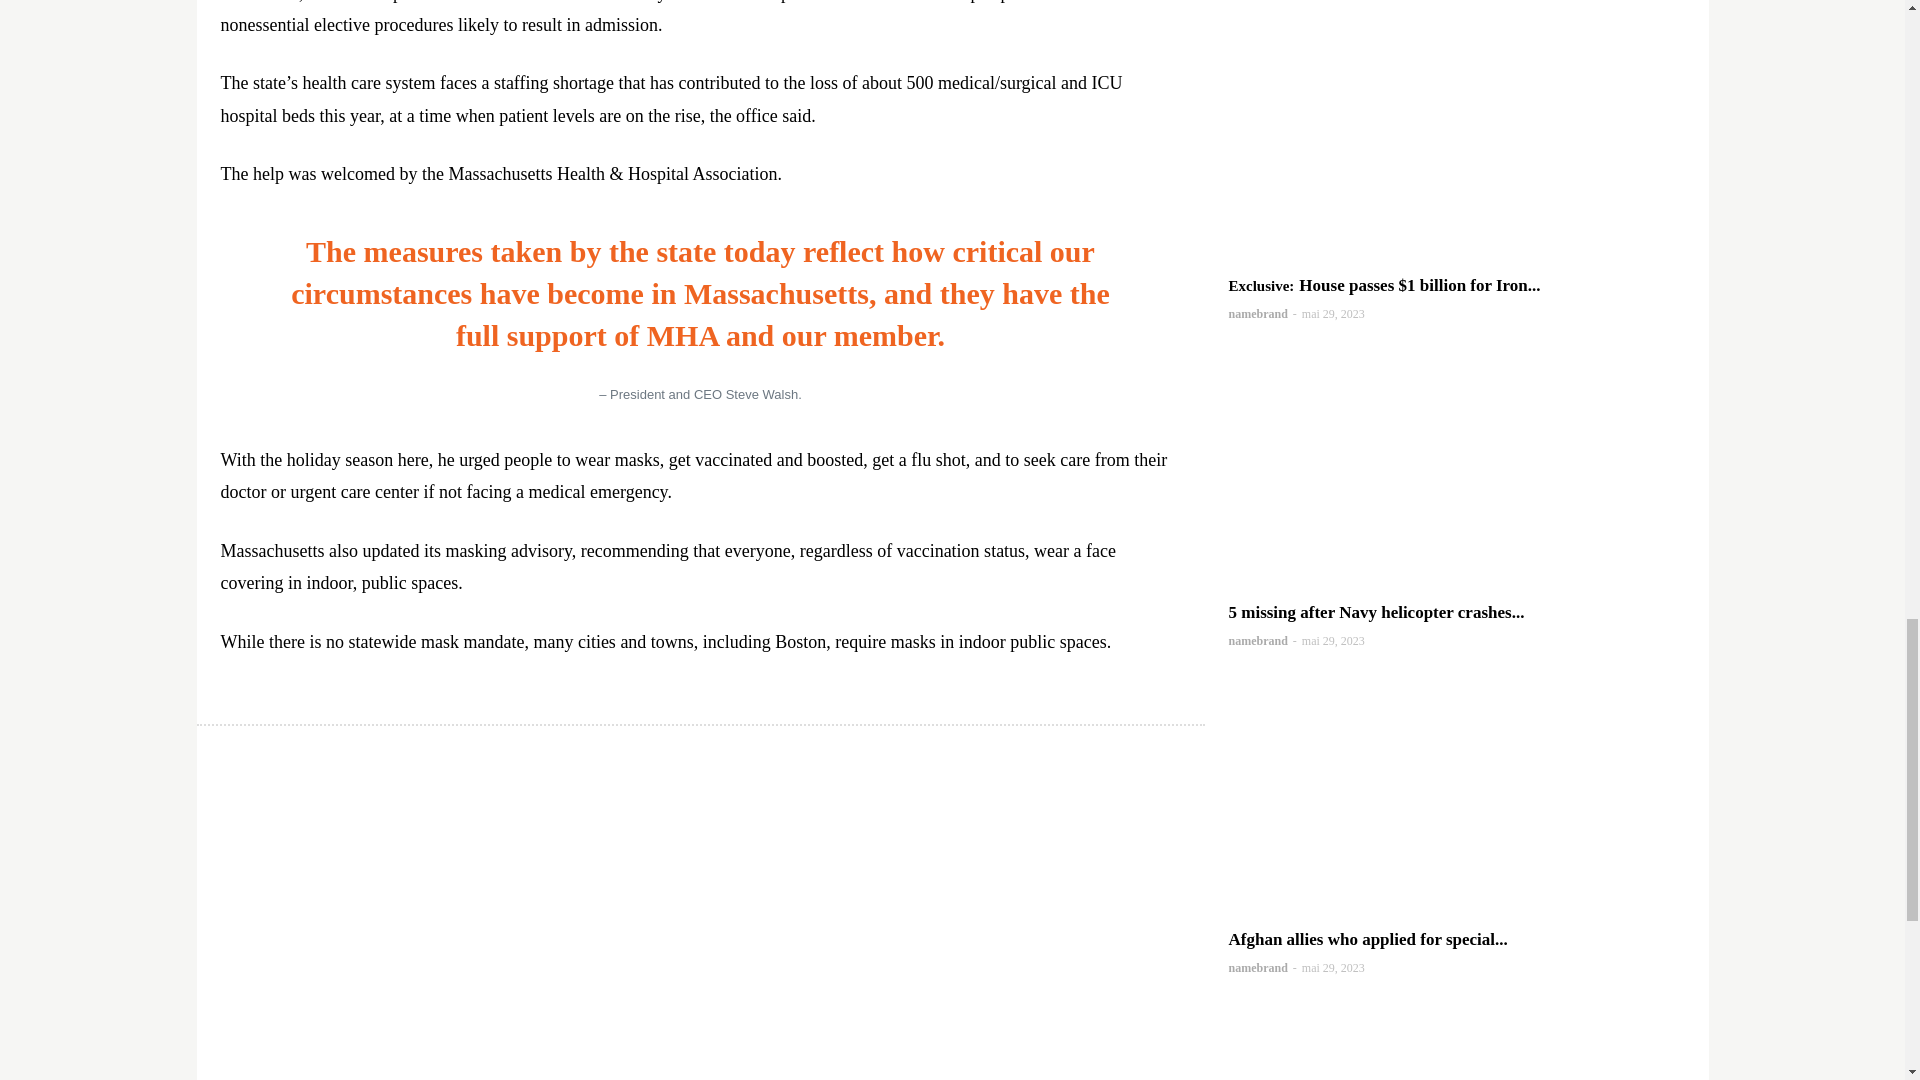 Image resolution: width=1920 pixels, height=1080 pixels. Describe the element at coordinates (1257, 313) in the screenshot. I see `namebrand` at that location.